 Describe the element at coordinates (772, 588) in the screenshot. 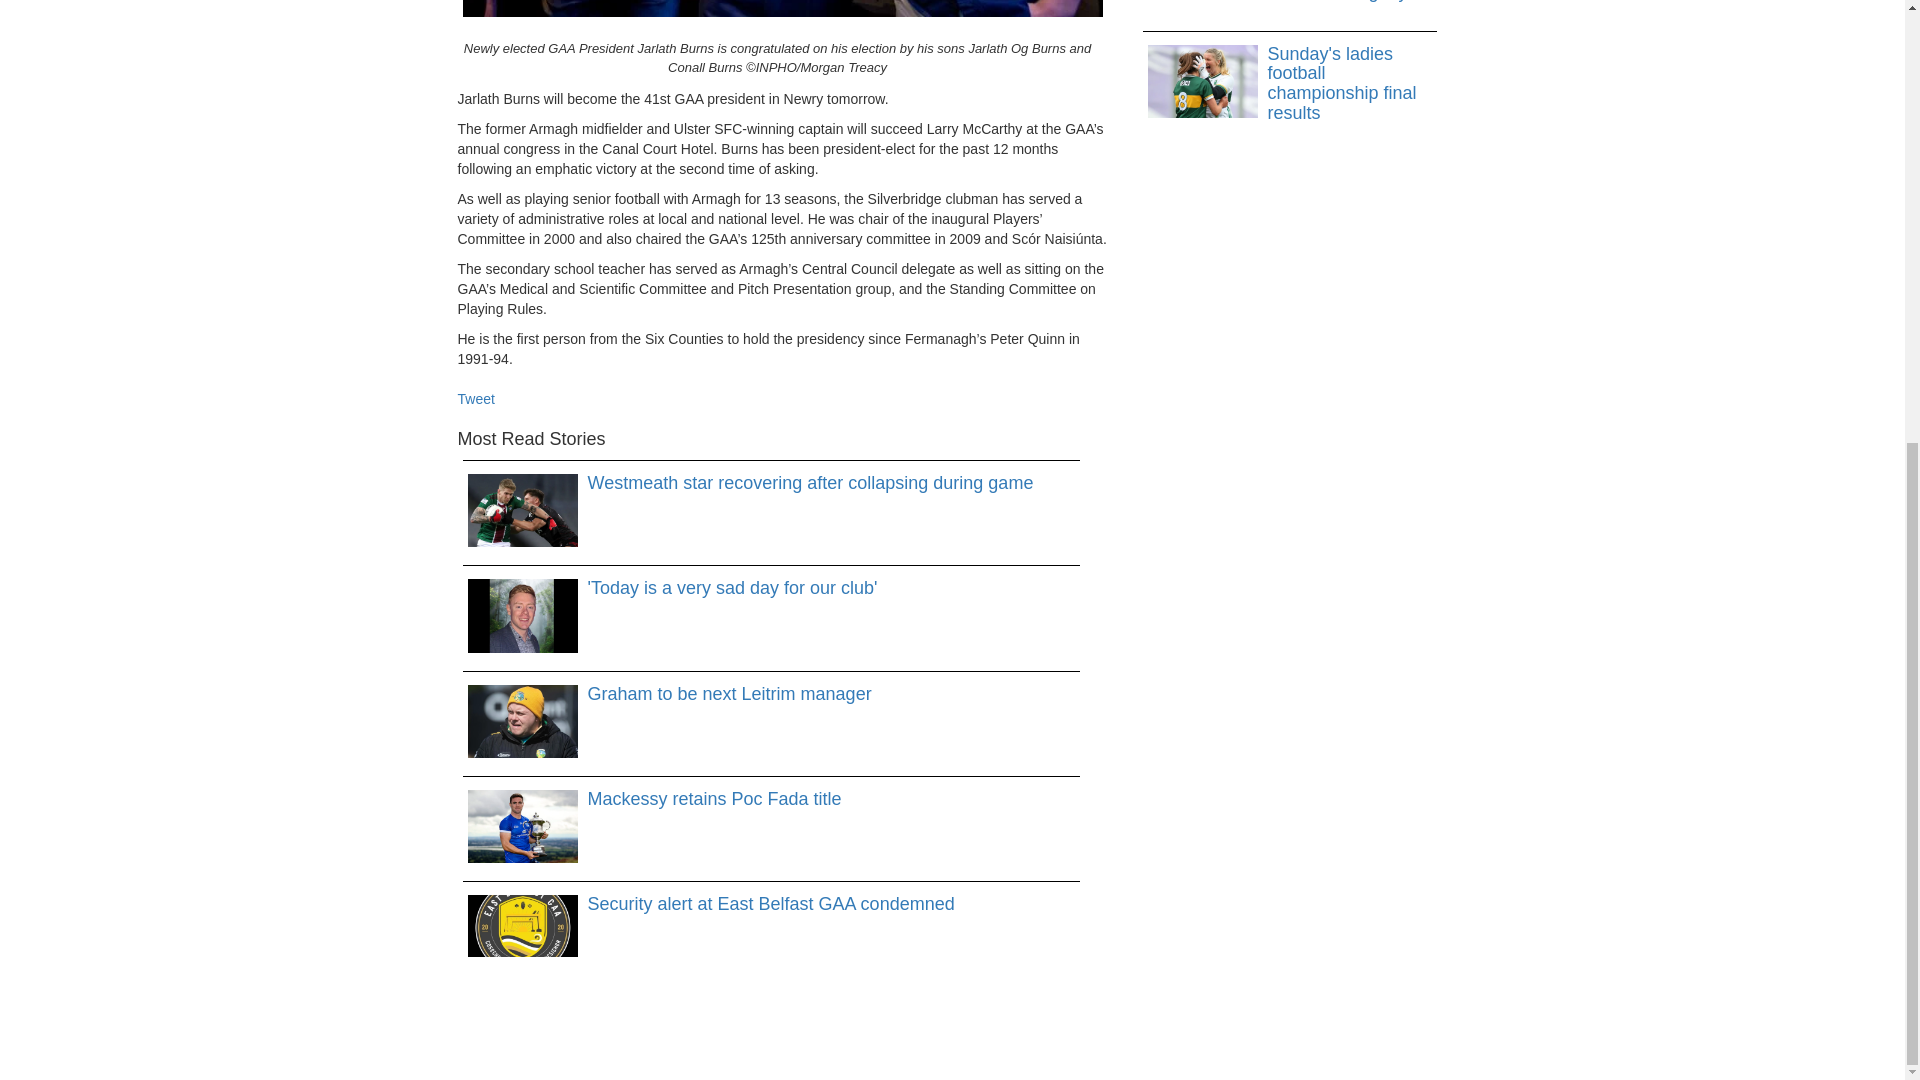

I see `'Today is a very sad day for our club'` at that location.